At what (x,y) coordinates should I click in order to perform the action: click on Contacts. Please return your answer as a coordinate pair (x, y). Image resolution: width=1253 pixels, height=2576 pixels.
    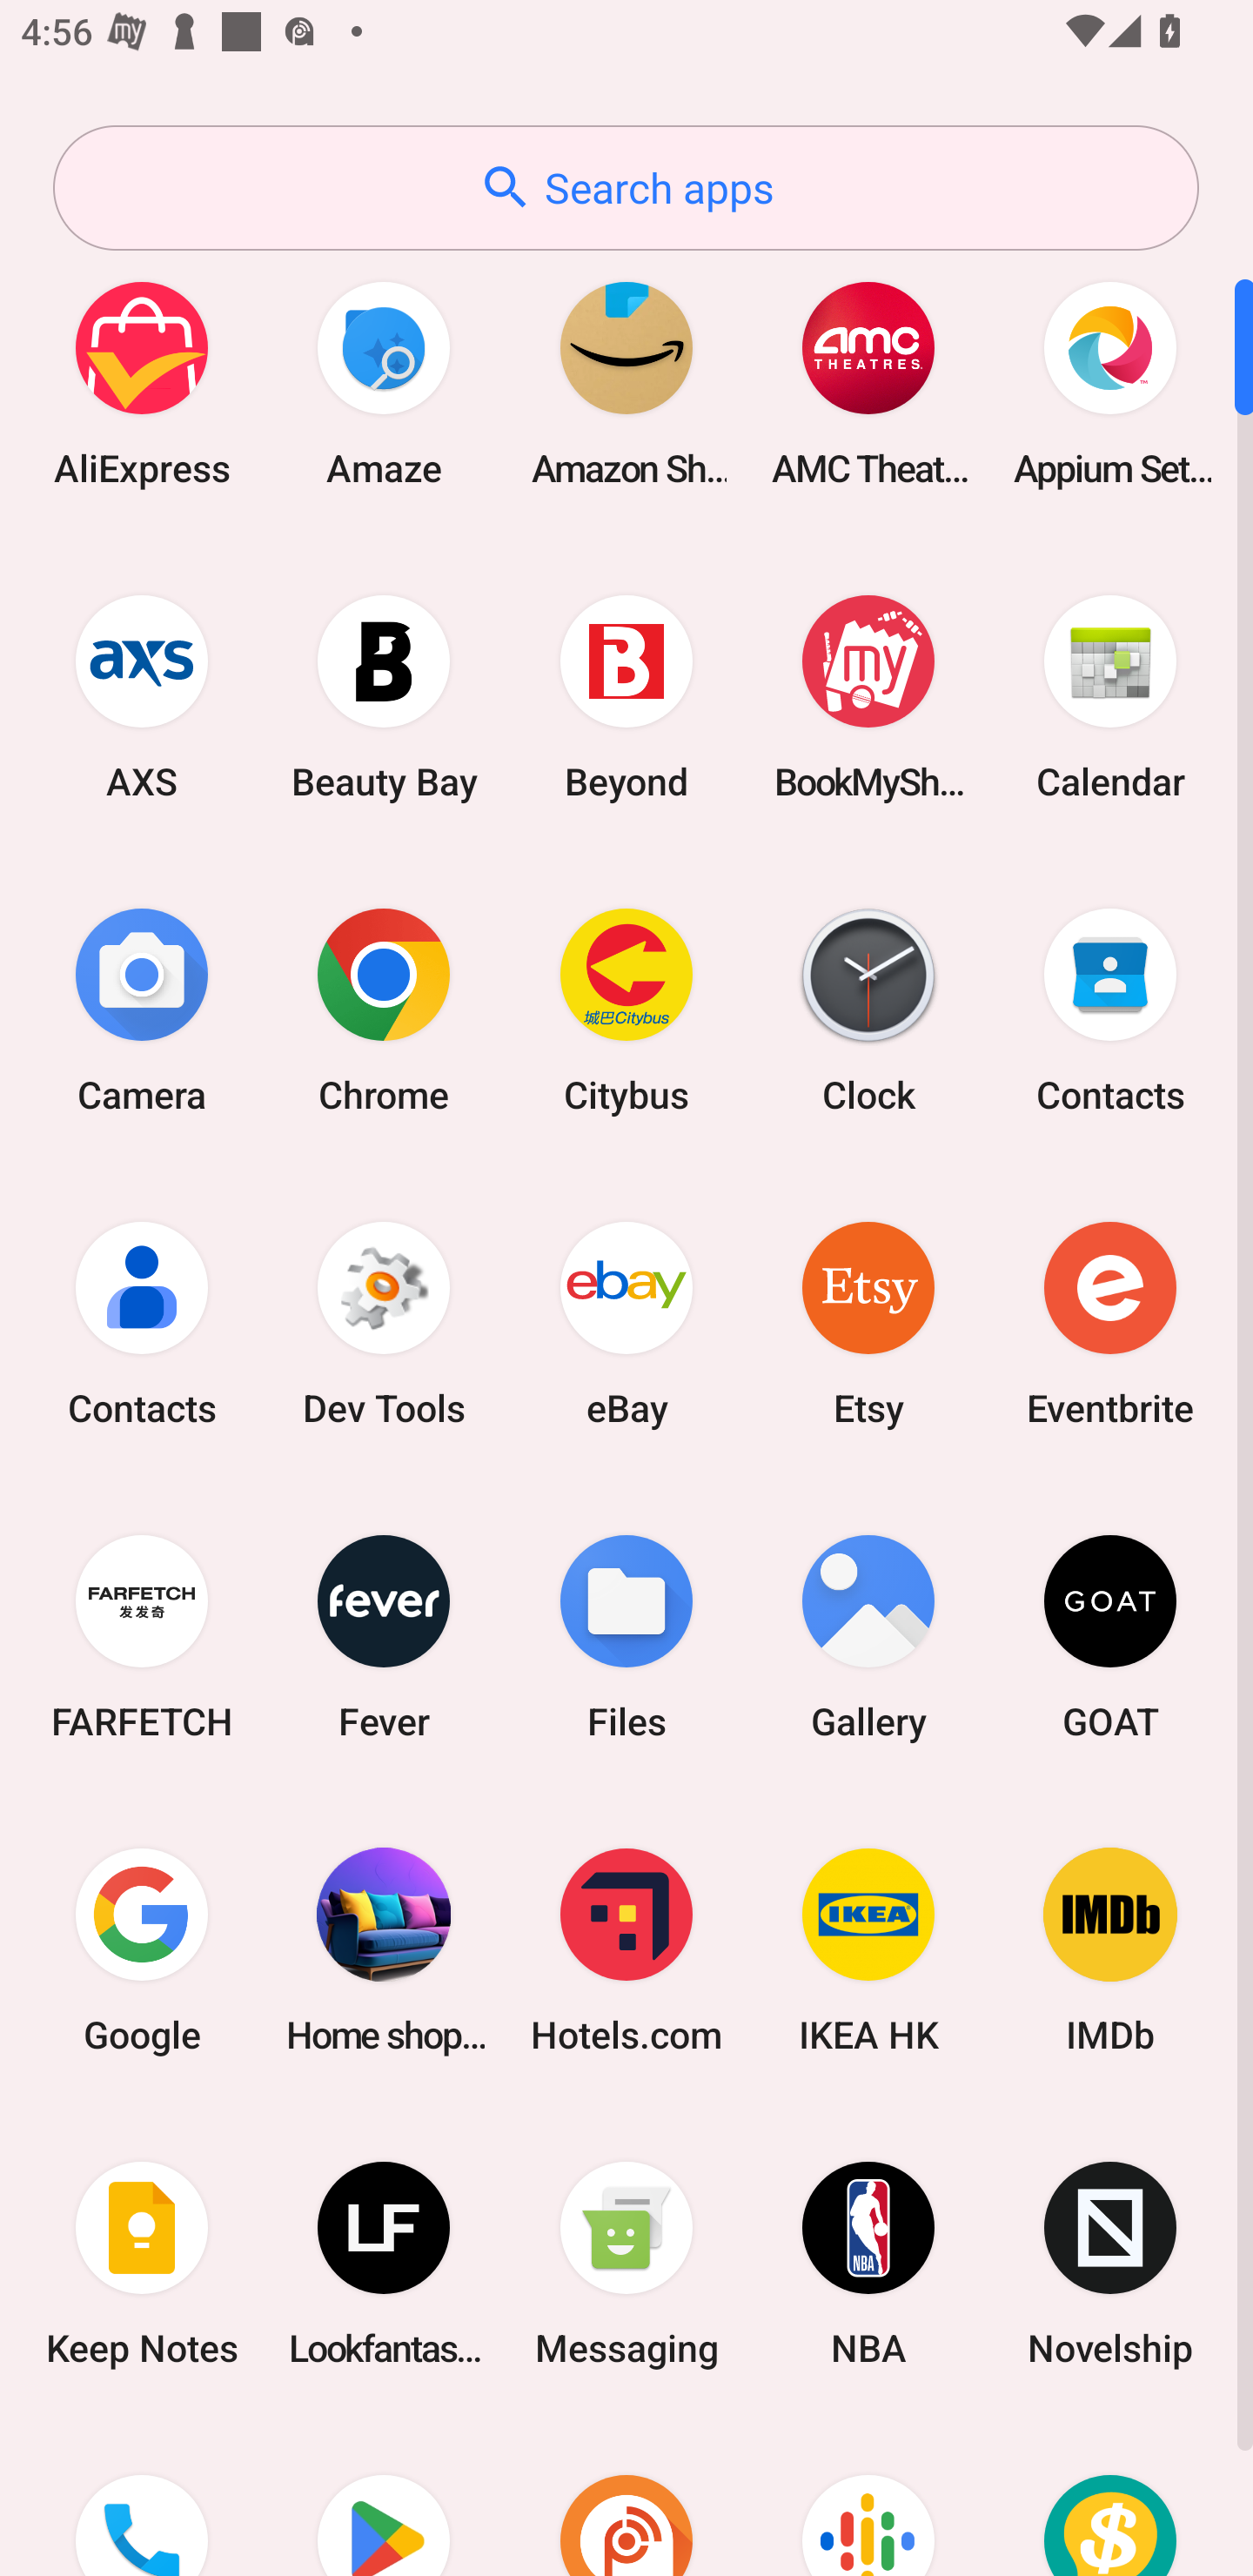
    Looking at the image, I should click on (1110, 1010).